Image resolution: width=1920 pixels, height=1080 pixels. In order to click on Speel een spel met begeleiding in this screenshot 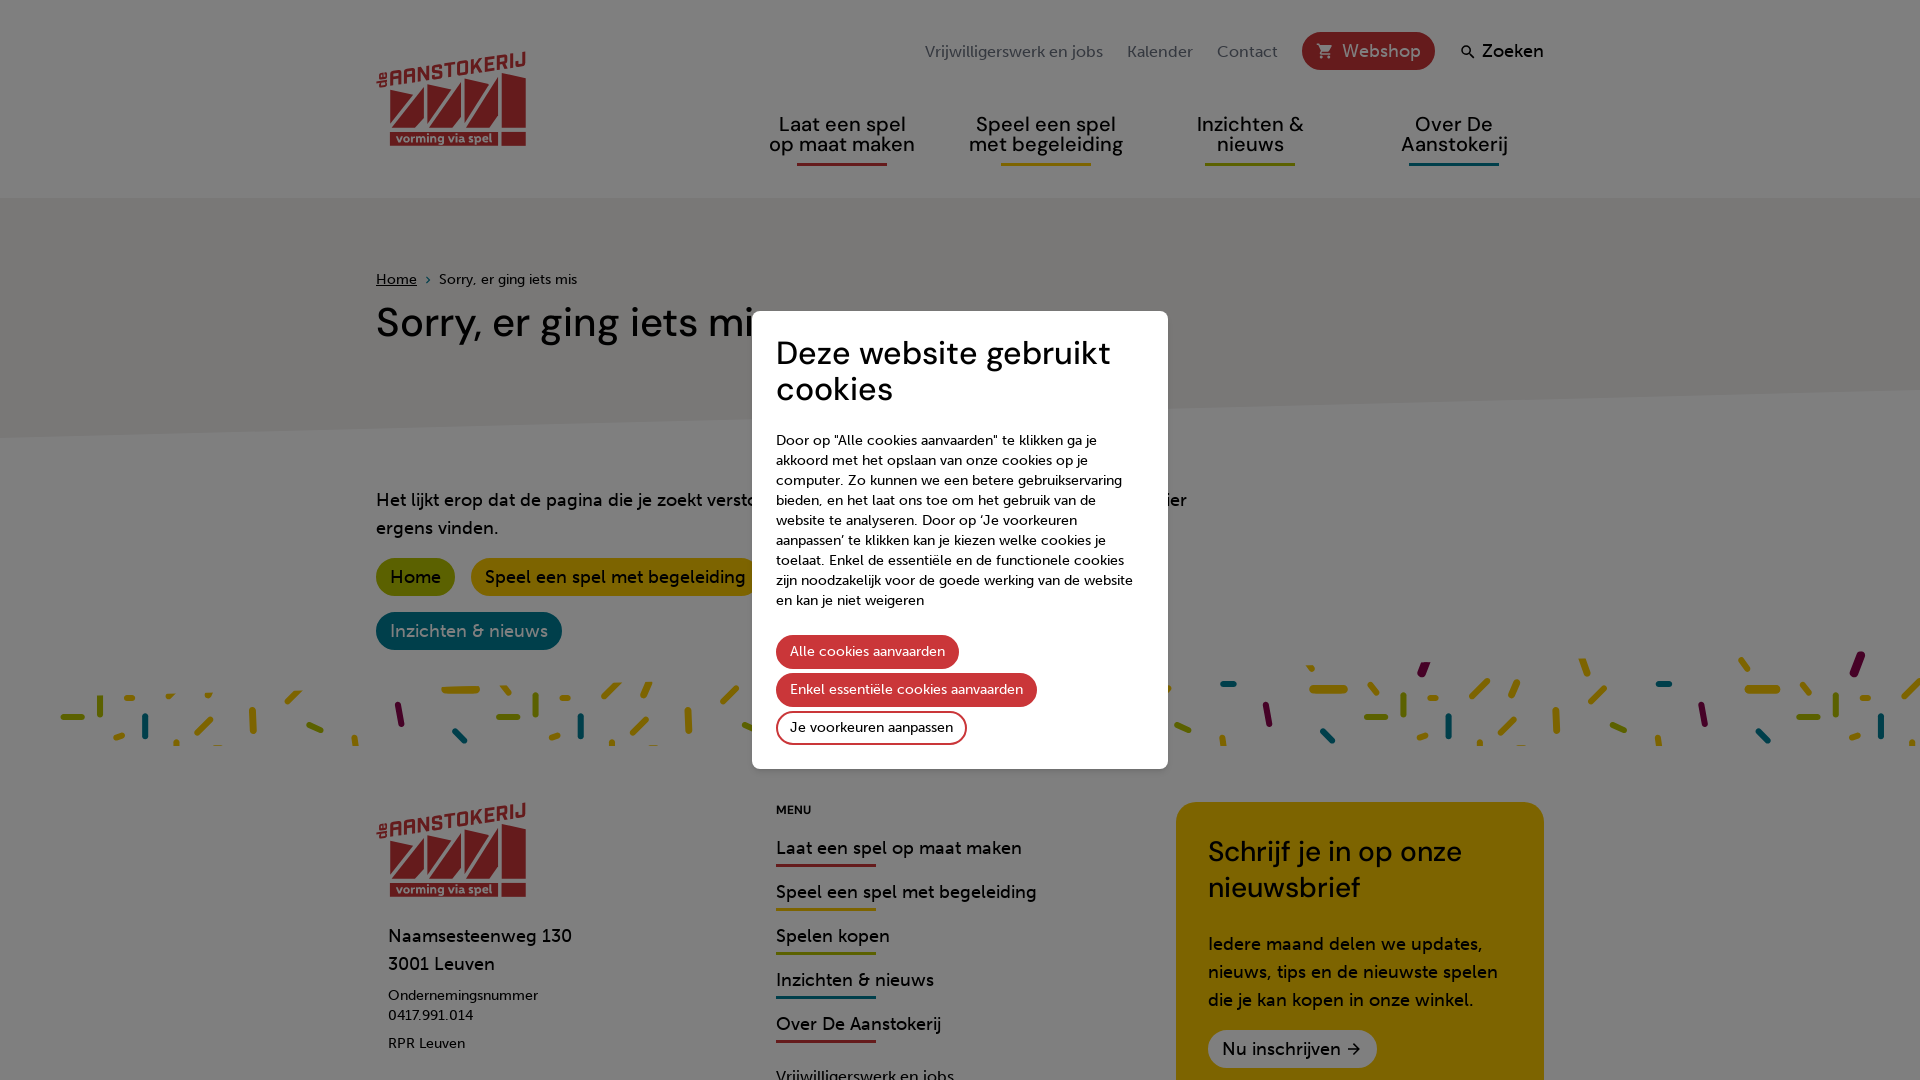, I will do `click(616, 577)`.